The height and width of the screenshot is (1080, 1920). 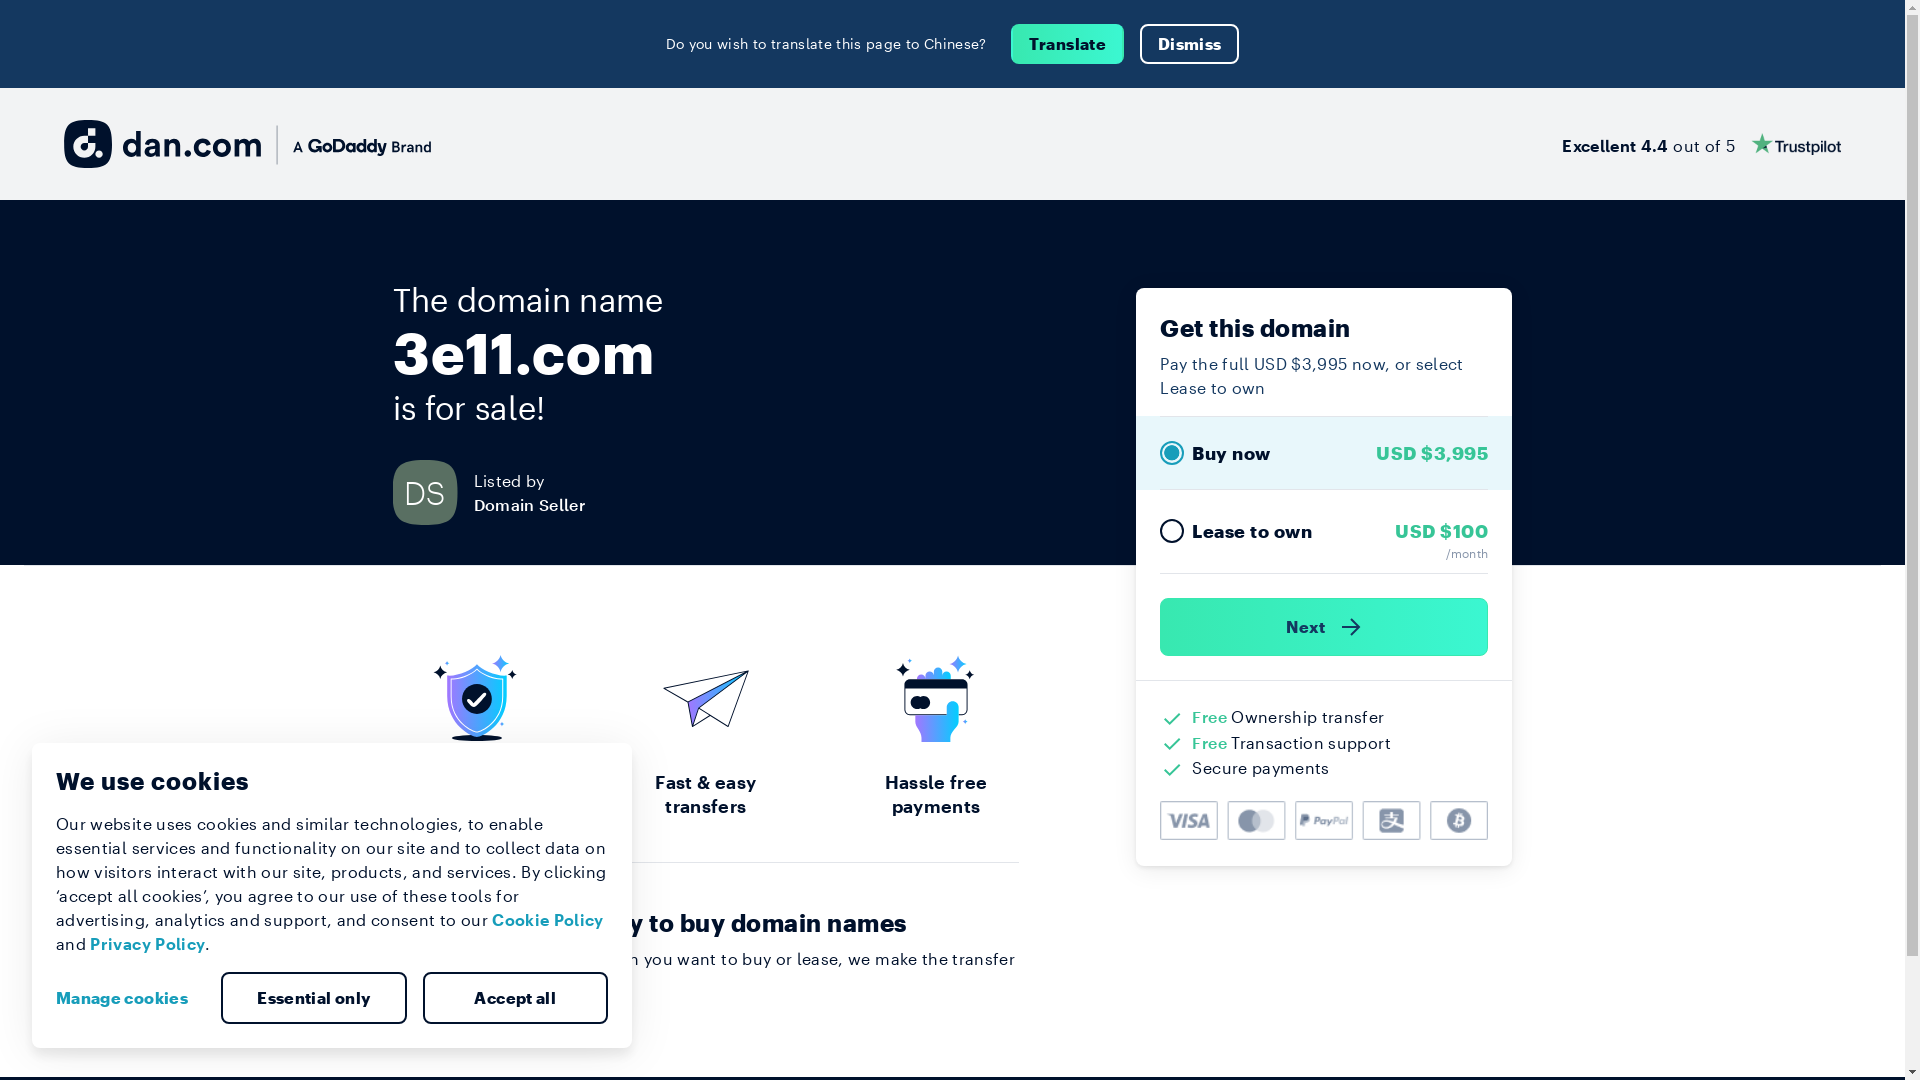 I want to click on Cookie Policy, so click(x=548, y=920).